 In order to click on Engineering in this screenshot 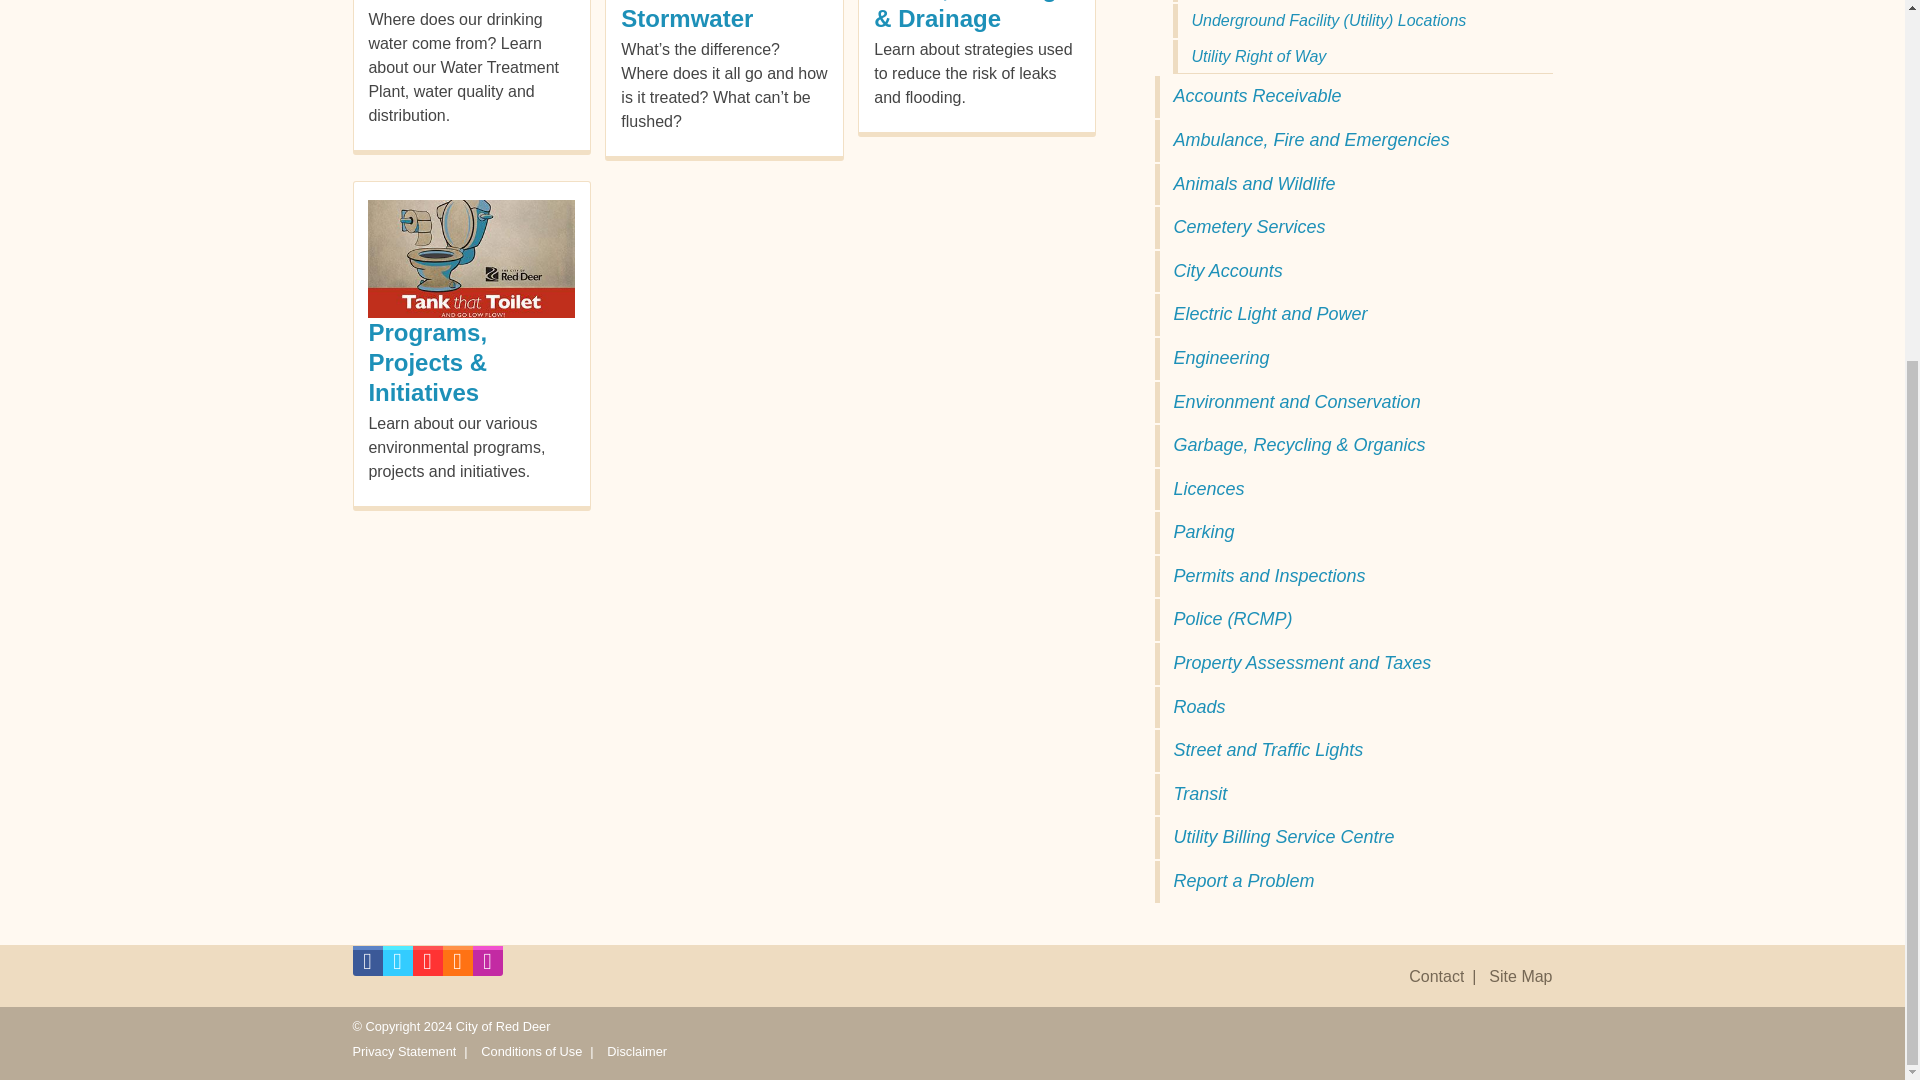, I will do `click(1352, 359)`.